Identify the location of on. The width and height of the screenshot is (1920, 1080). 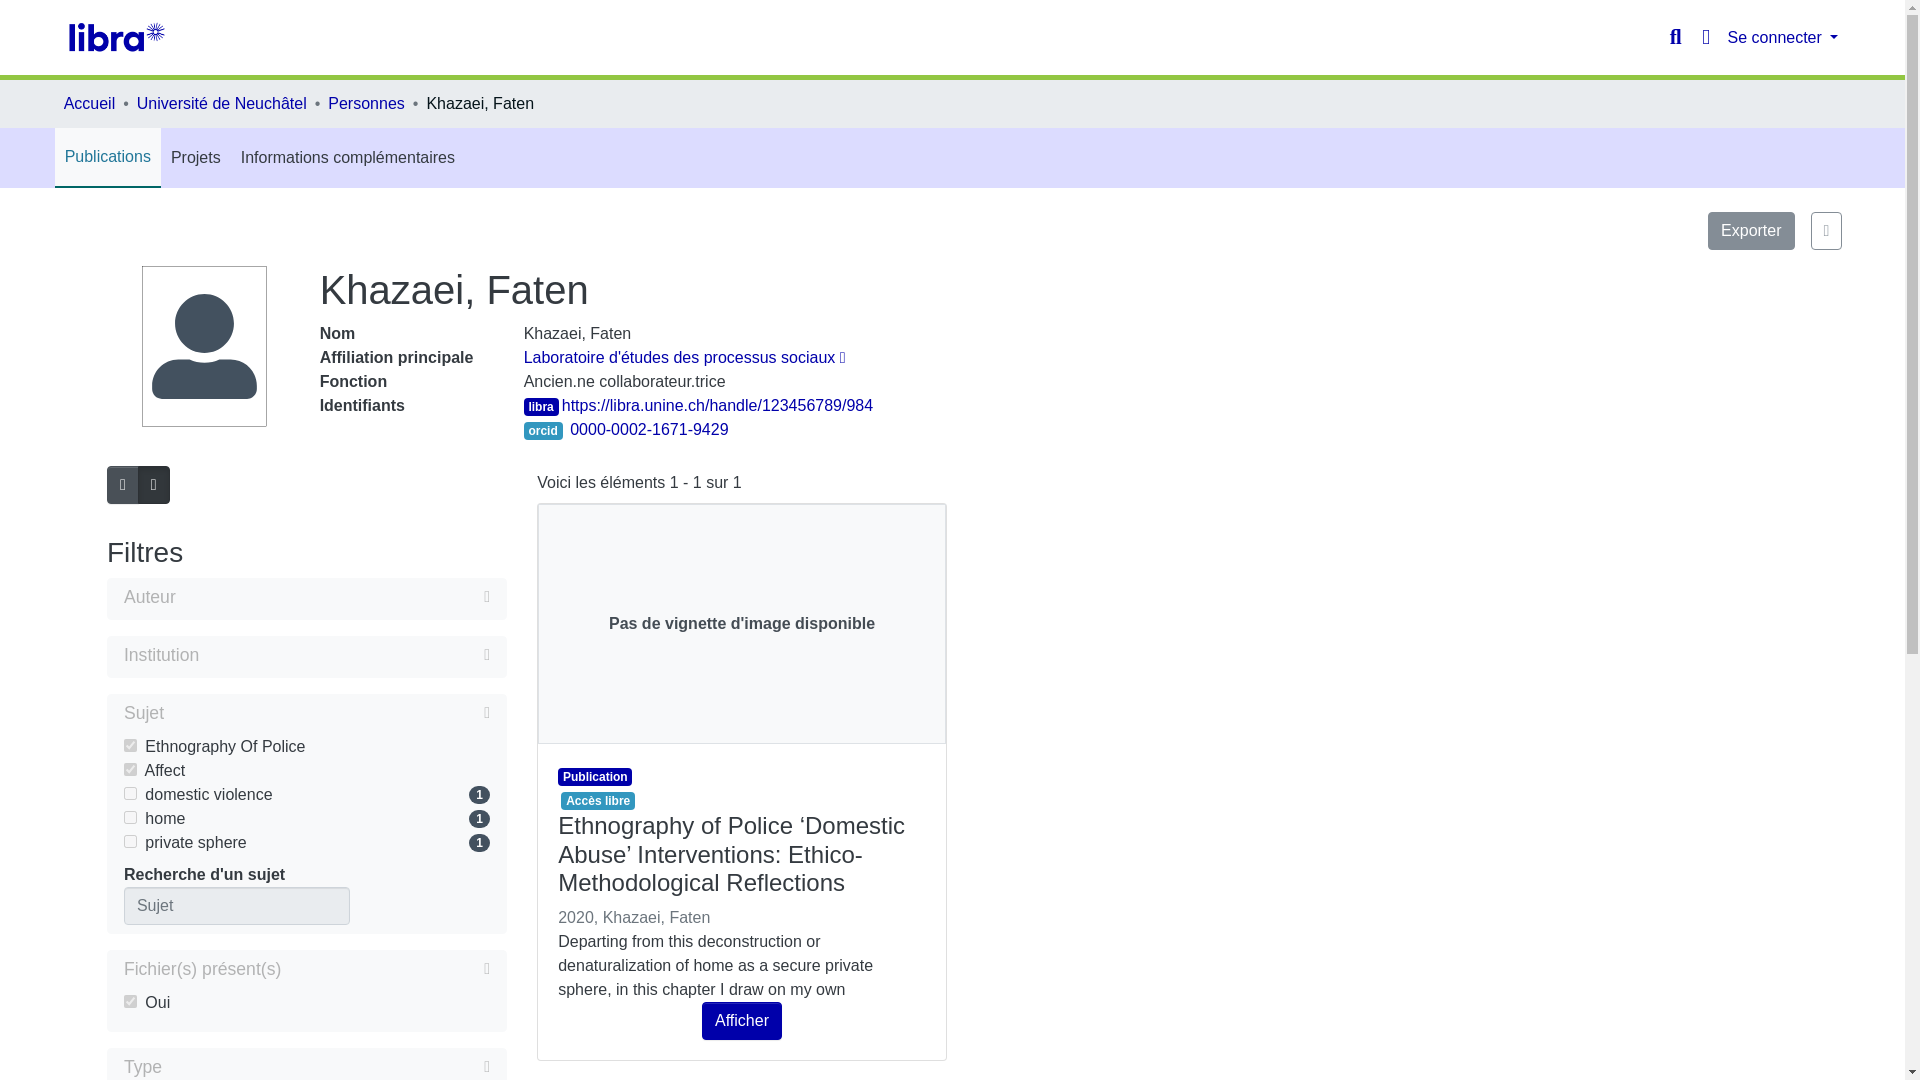
(130, 840).